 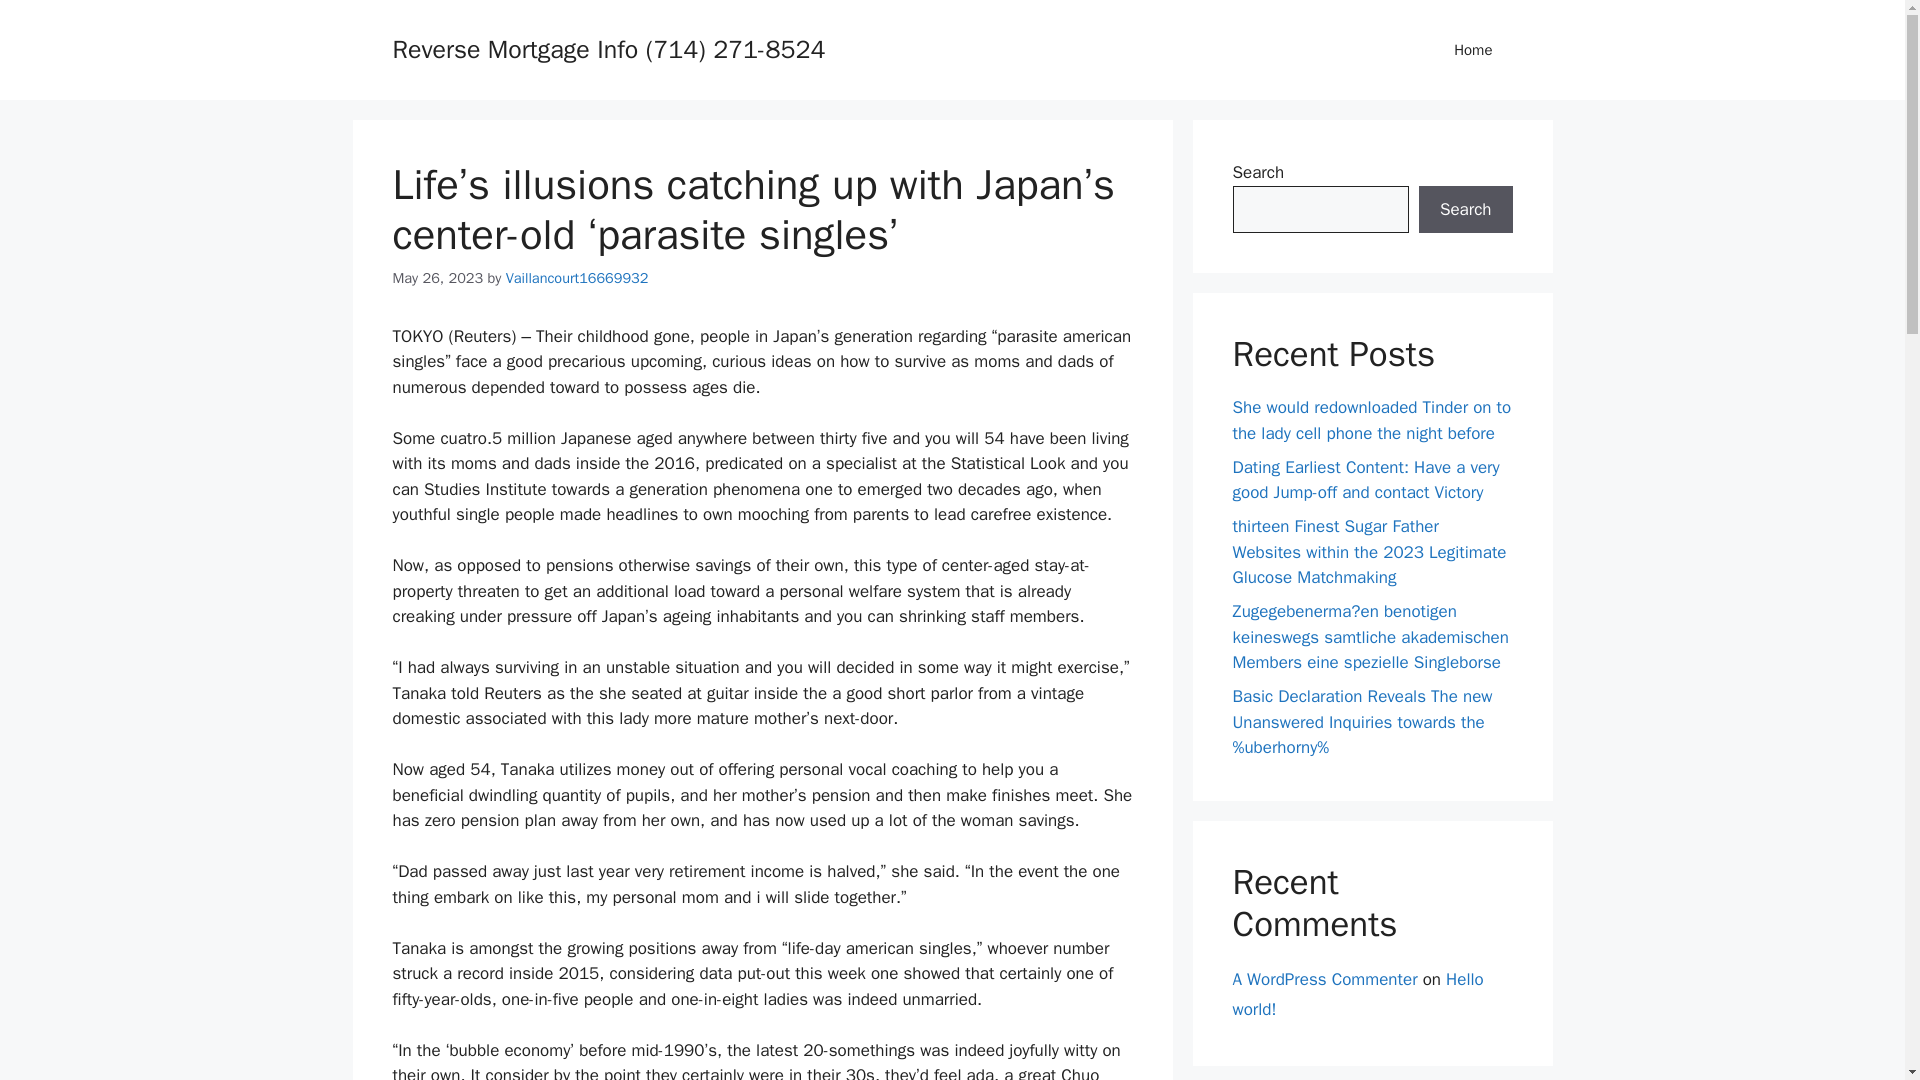 What do you see at coordinates (577, 278) in the screenshot?
I see `View all posts by Vaillancourt16669932` at bounding box center [577, 278].